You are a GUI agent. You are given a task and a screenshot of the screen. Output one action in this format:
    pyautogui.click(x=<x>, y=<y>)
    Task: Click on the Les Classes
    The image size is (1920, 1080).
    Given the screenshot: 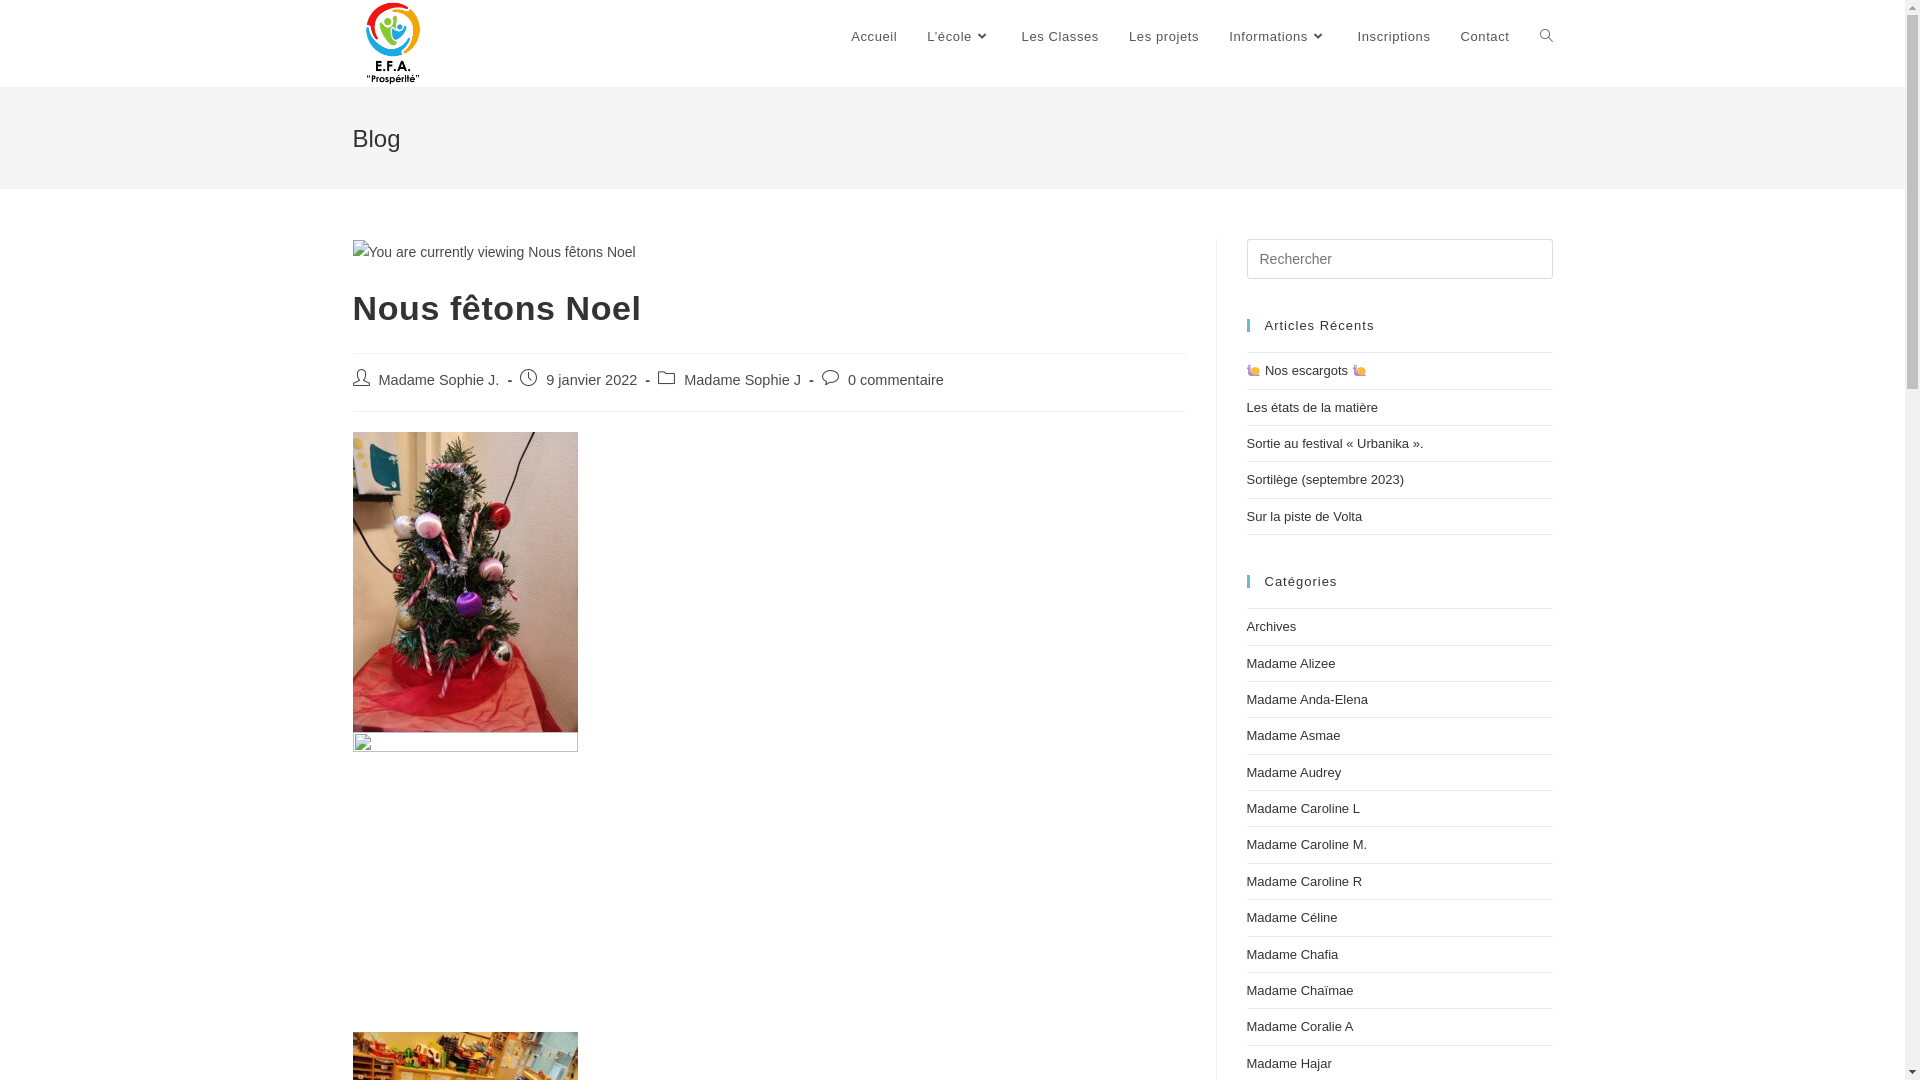 What is the action you would take?
    pyautogui.click(x=1060, y=37)
    